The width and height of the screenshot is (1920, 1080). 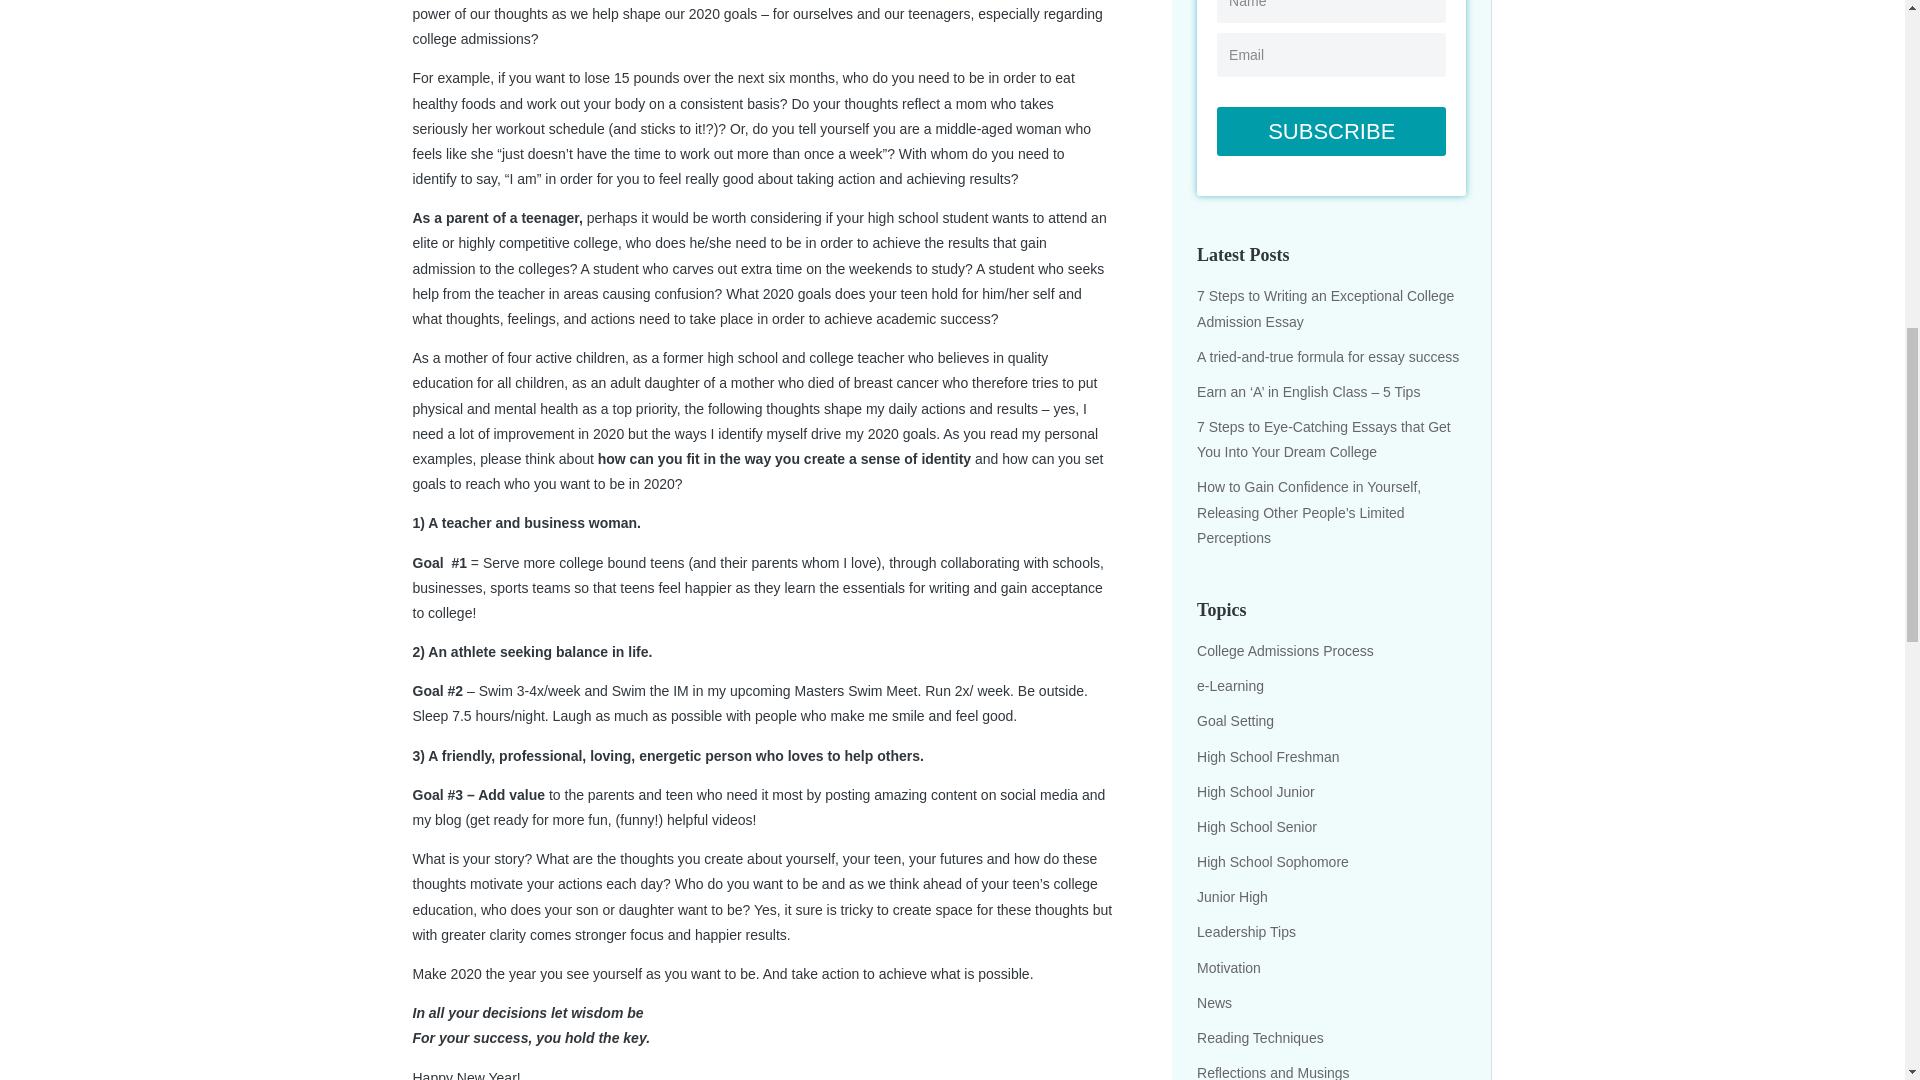 I want to click on Goal Setting, so click(x=1235, y=720).